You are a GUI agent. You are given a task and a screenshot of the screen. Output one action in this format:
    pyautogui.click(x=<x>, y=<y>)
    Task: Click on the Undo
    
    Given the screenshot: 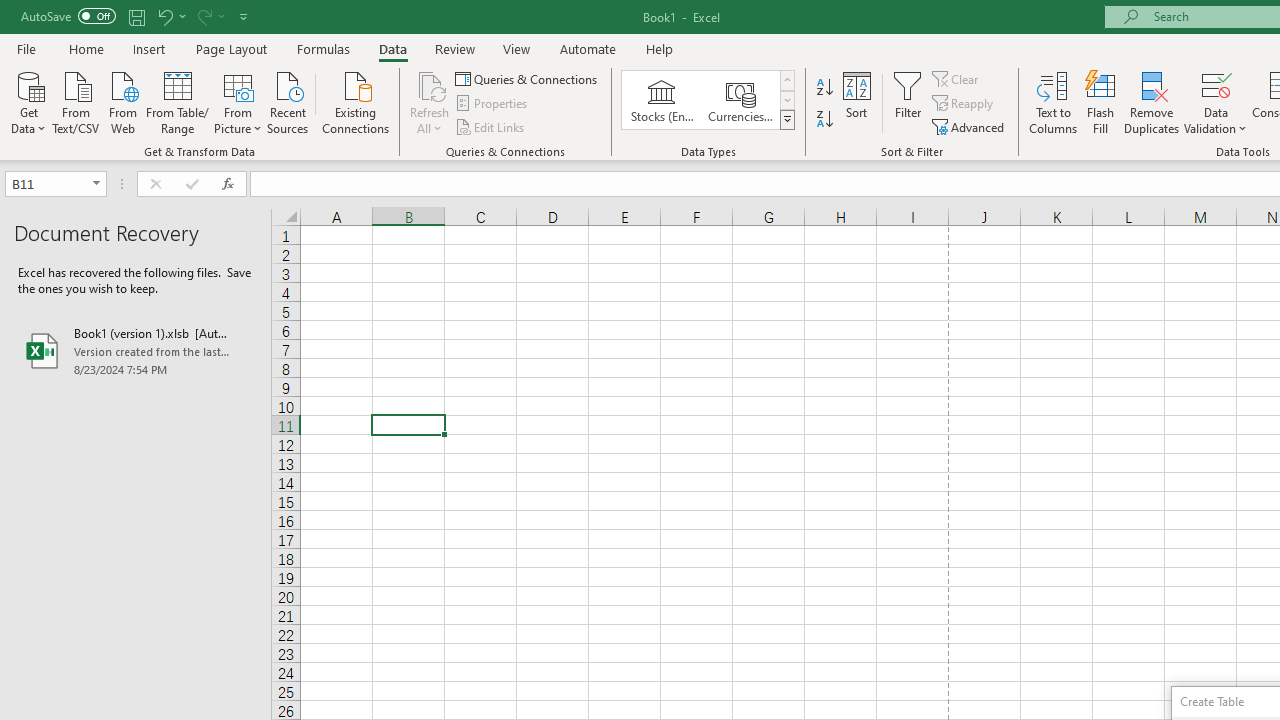 What is the action you would take?
    pyautogui.click(x=164, y=16)
    